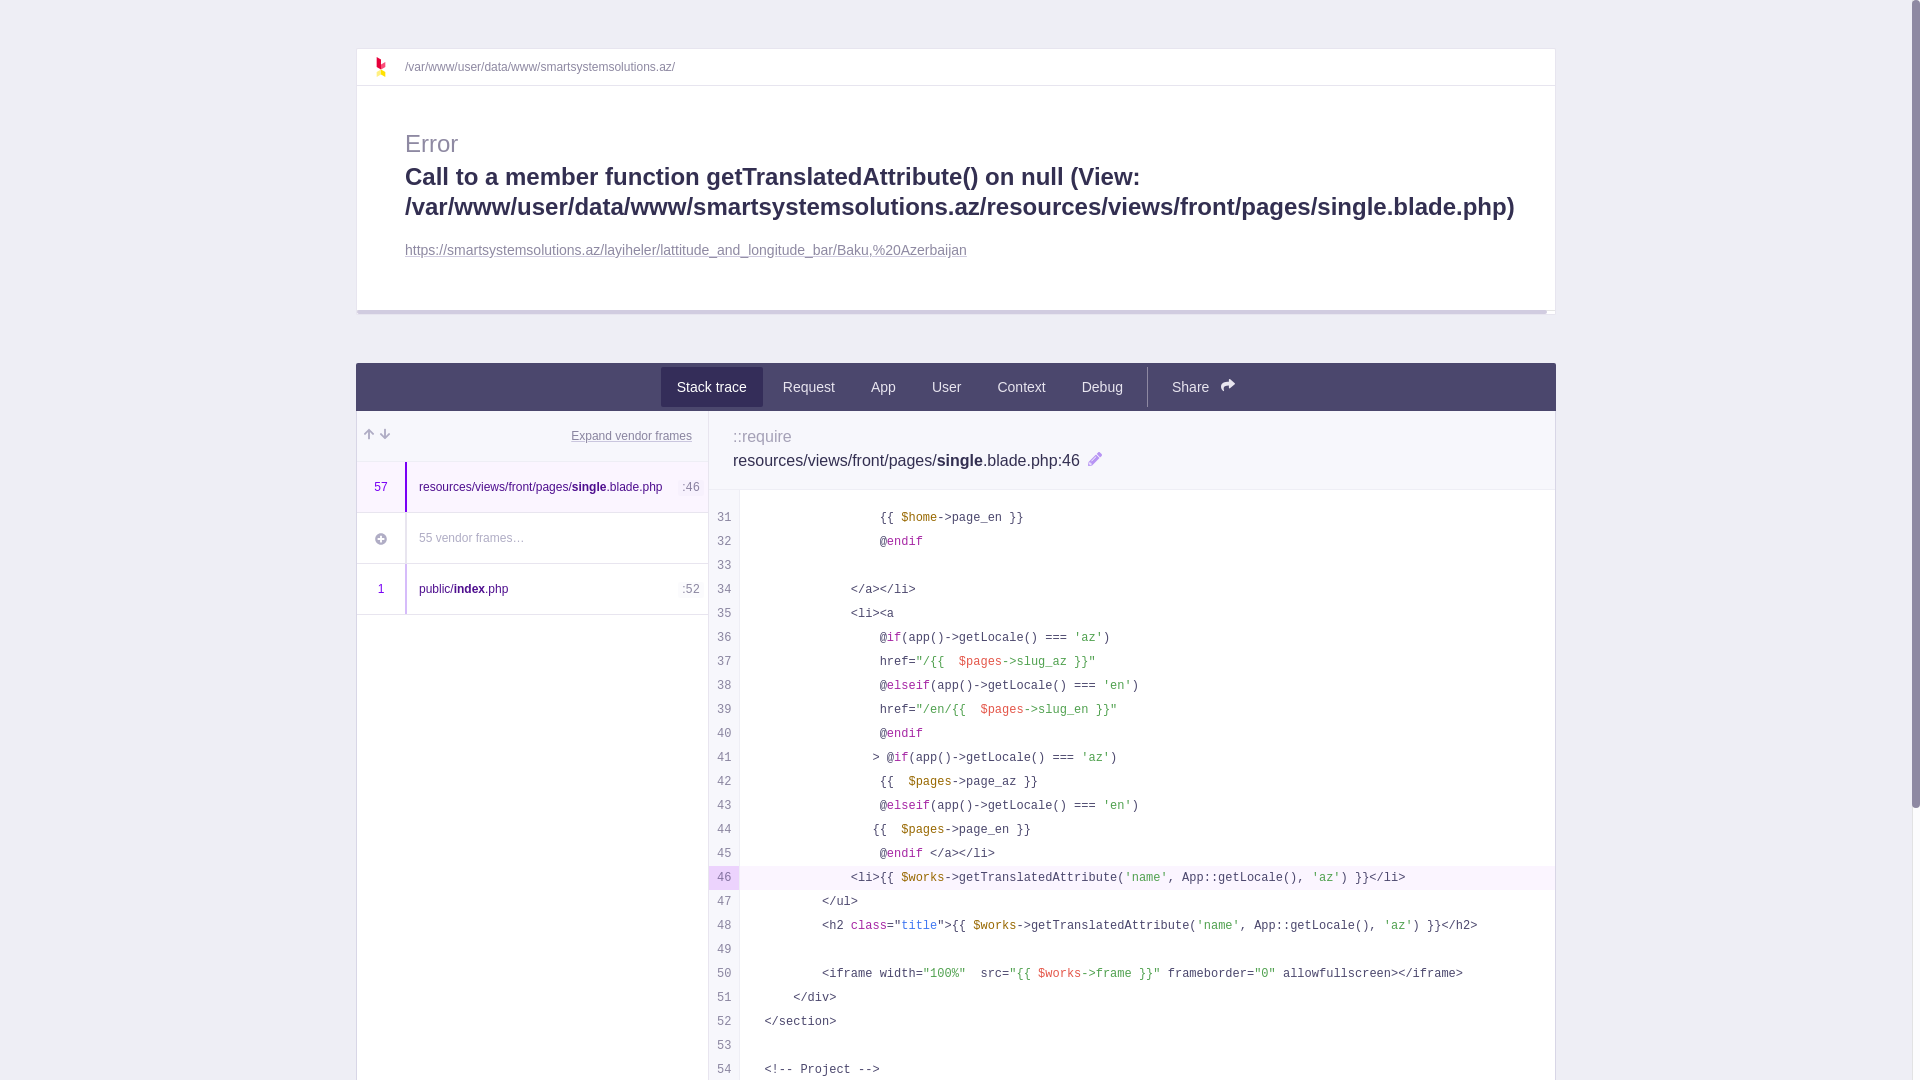 This screenshot has width=1920, height=1080. Describe the element at coordinates (884, 387) in the screenshot. I see `App` at that location.